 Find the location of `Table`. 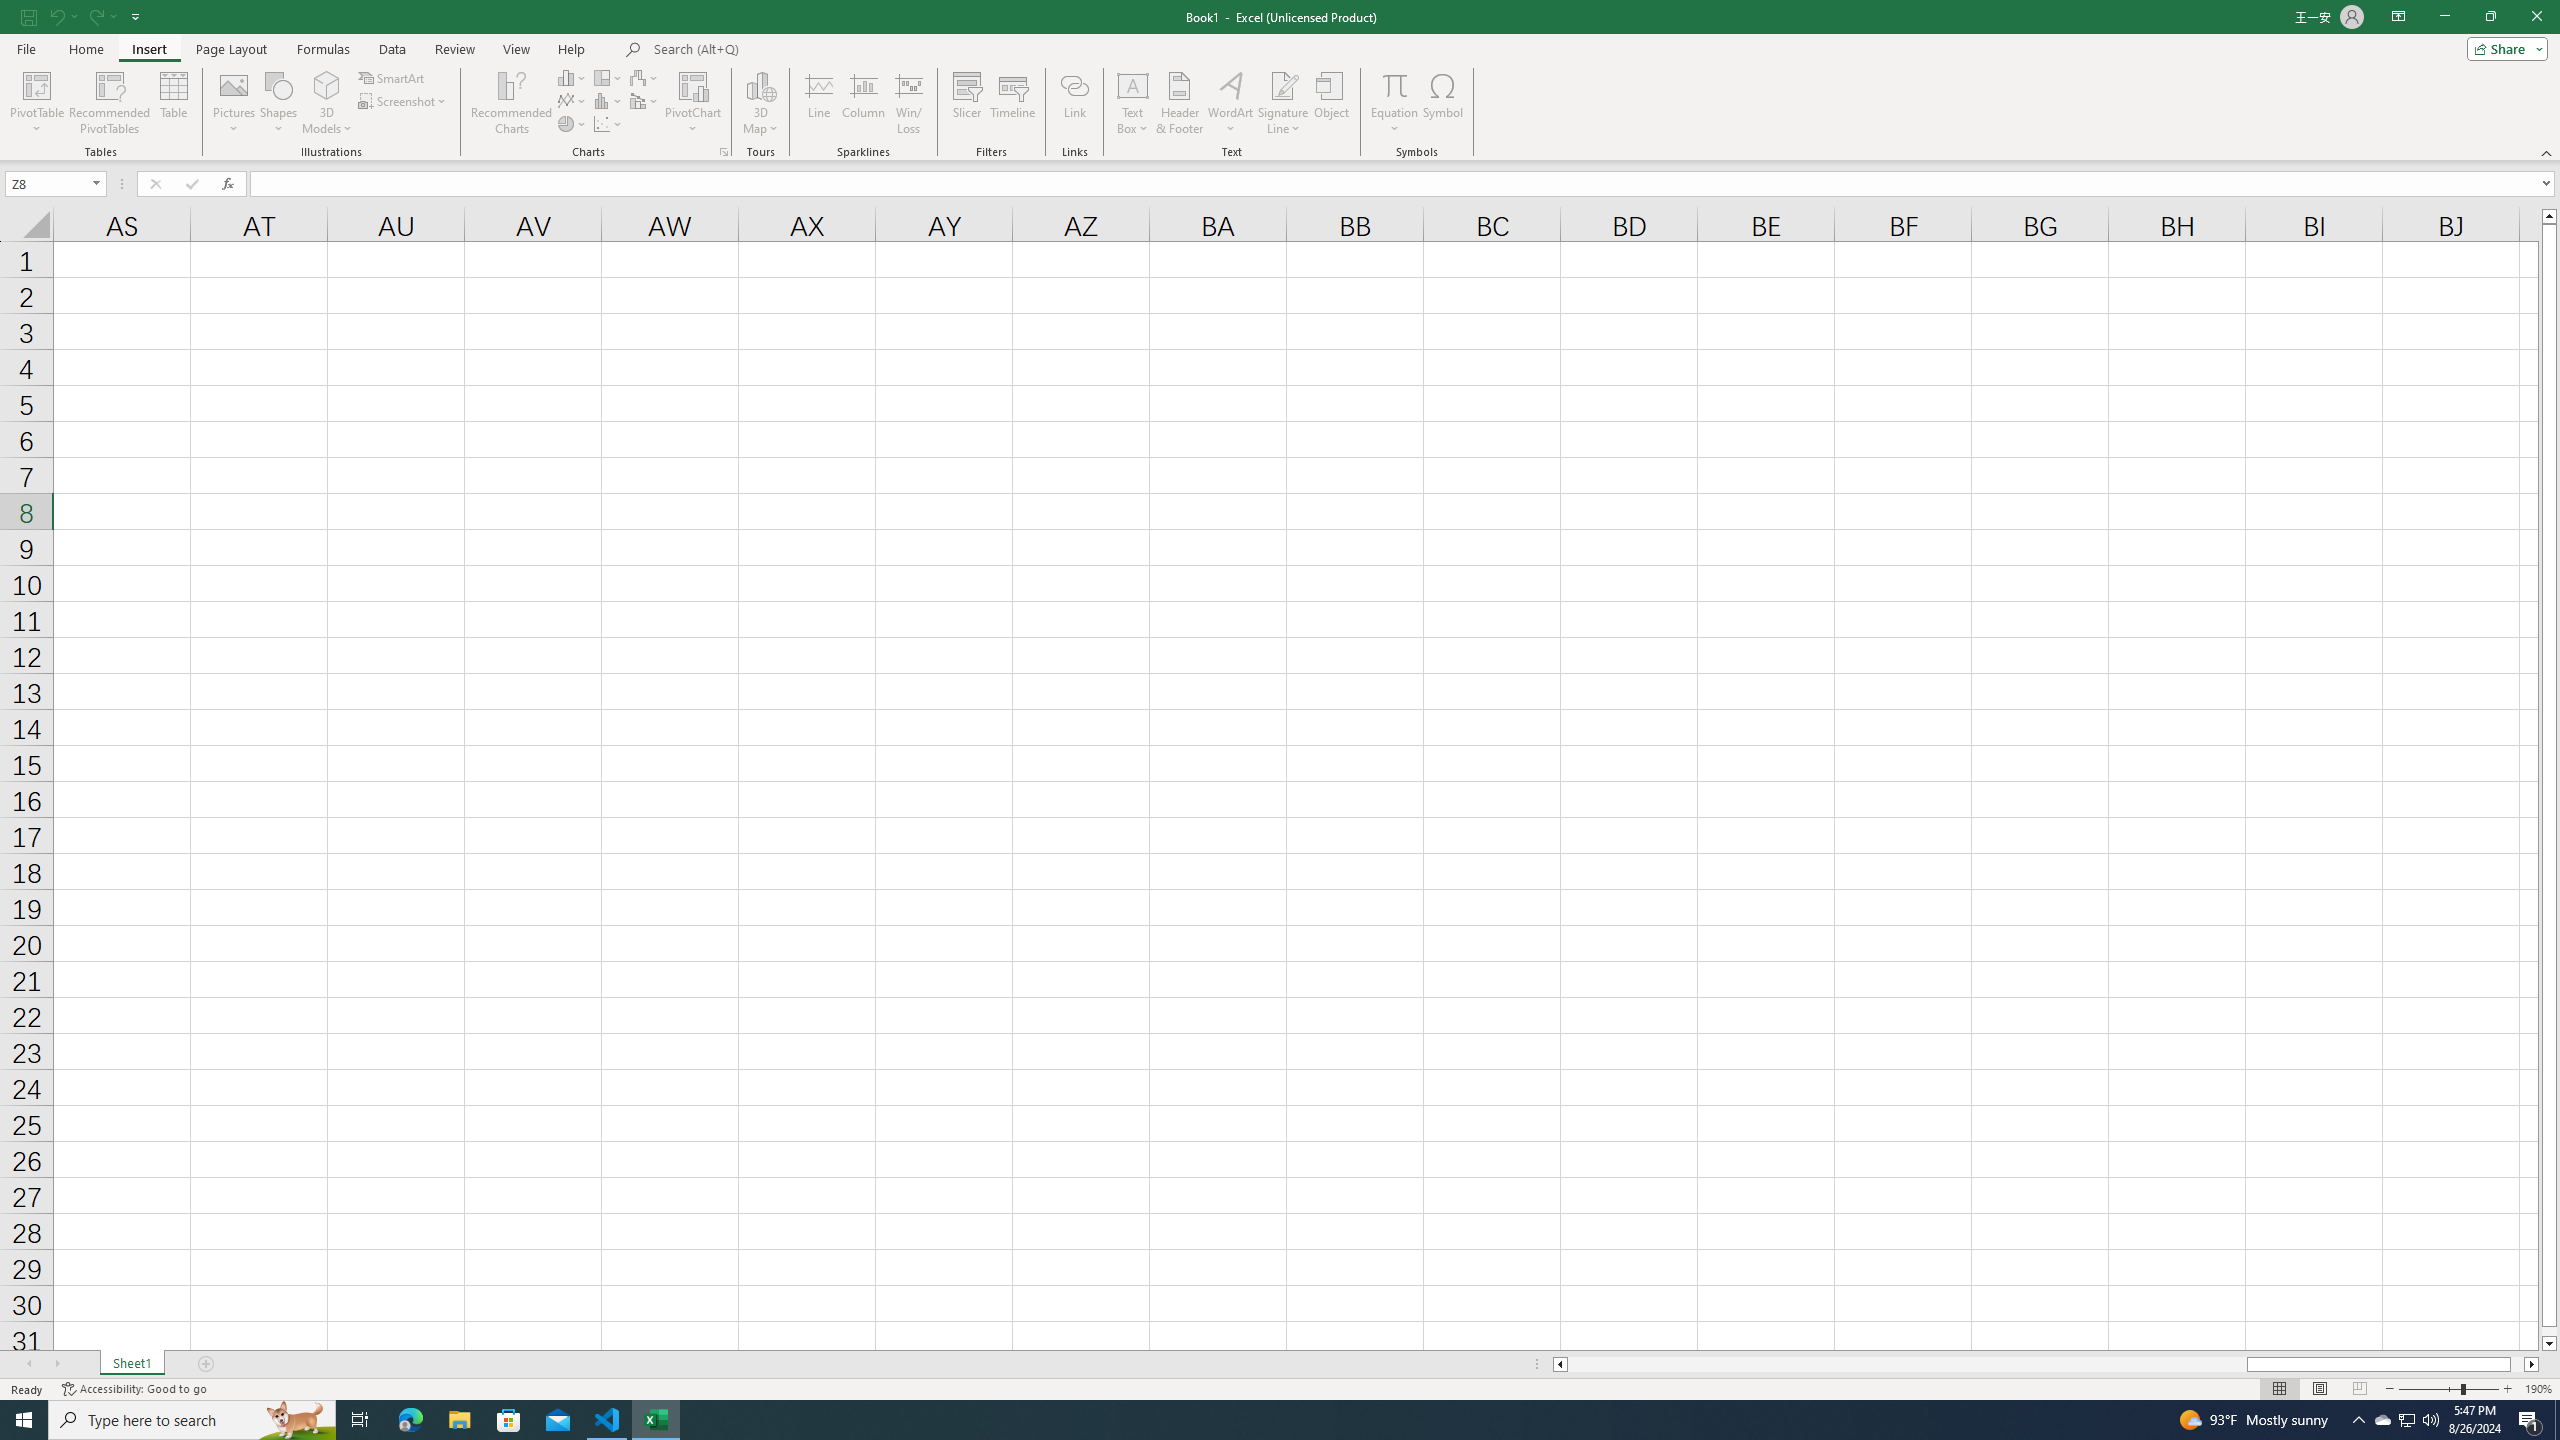

Table is located at coordinates (174, 103).